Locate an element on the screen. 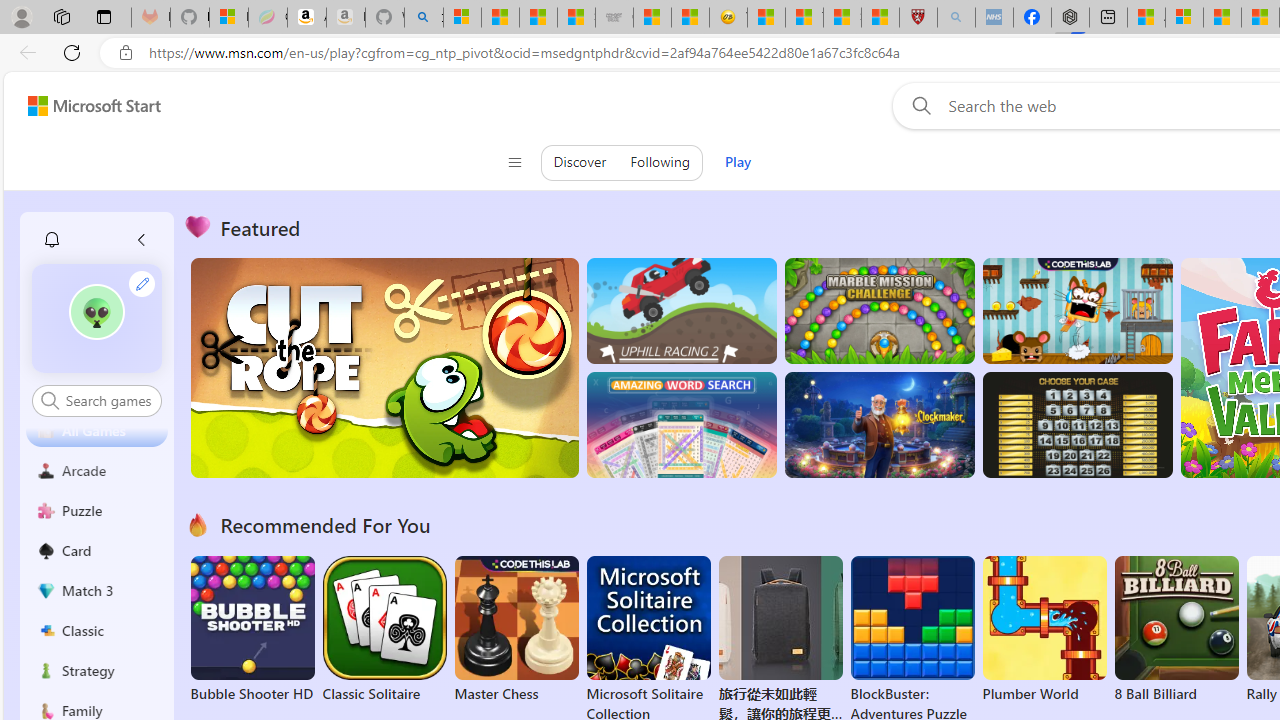  8 Ball Billiard is located at coordinates (1176, 630).